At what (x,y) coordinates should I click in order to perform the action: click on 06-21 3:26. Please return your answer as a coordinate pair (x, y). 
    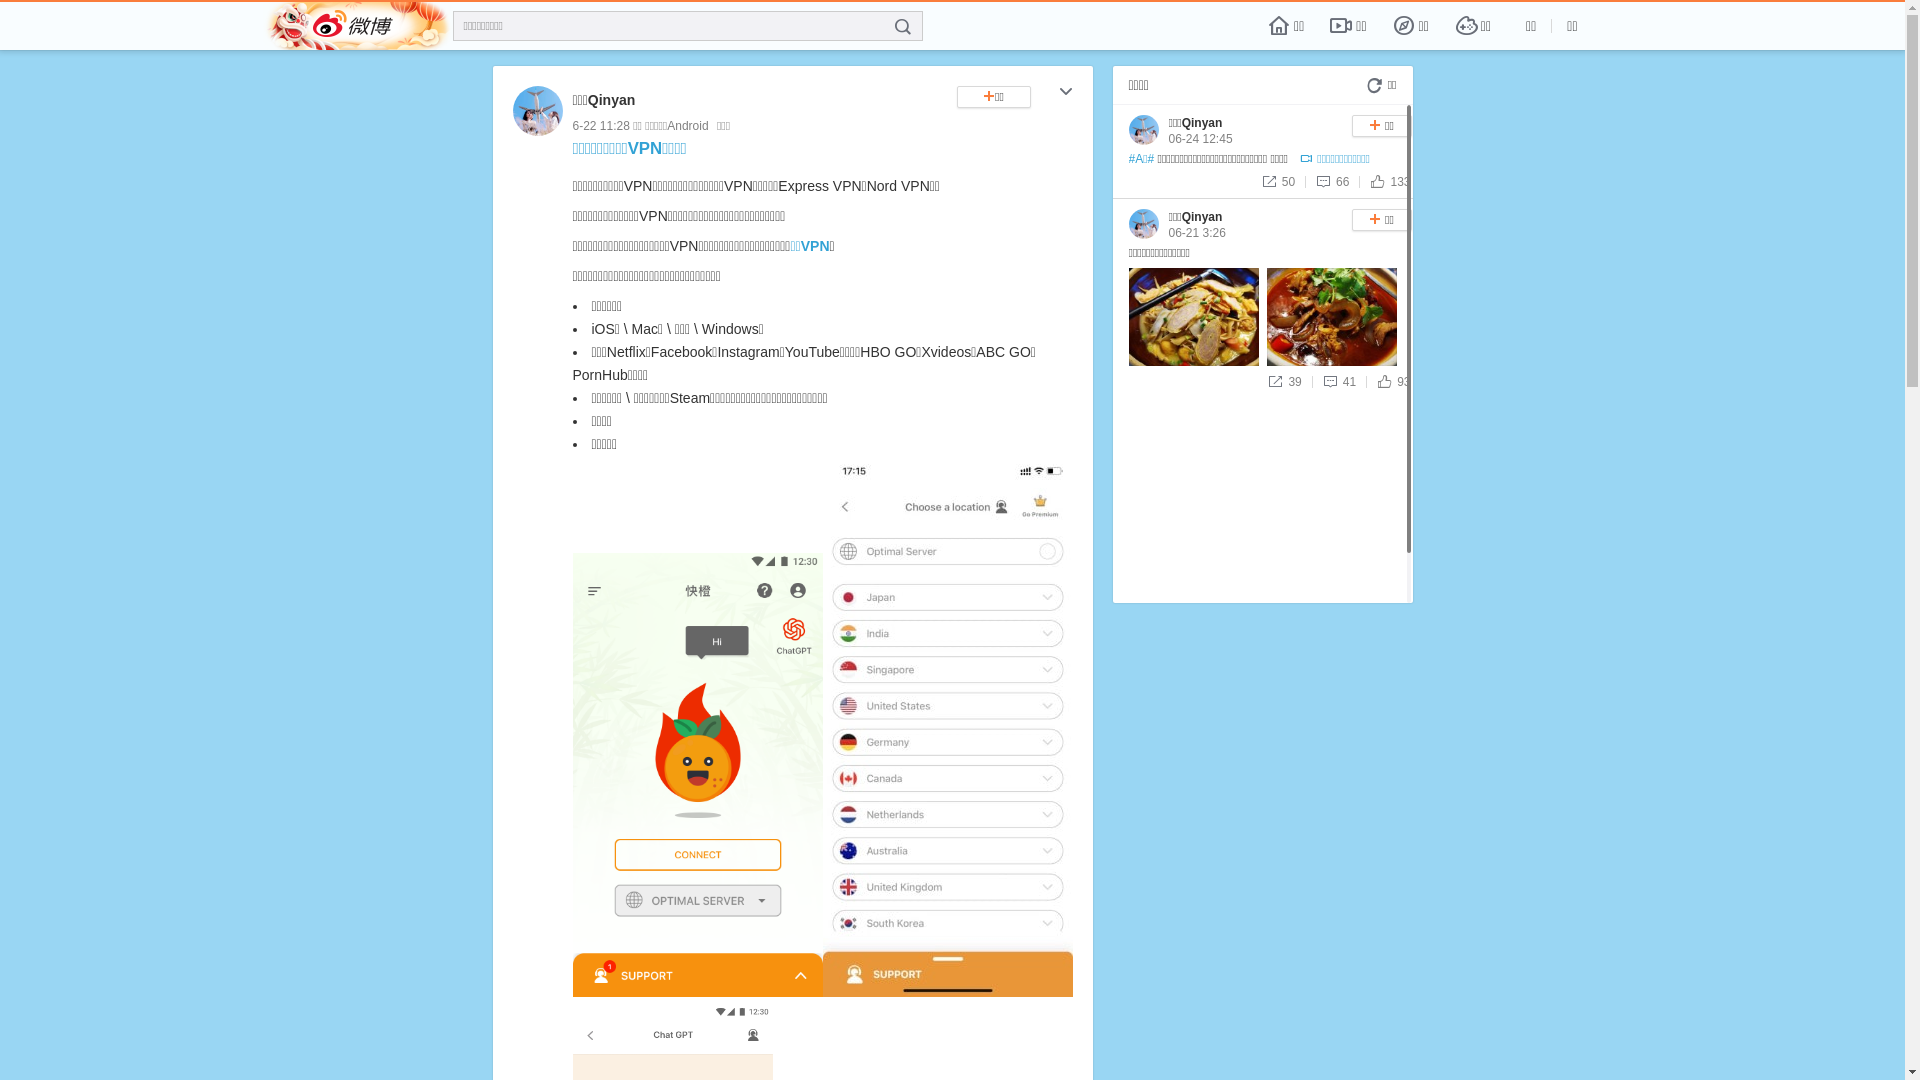
    Looking at the image, I should click on (1196, 233).